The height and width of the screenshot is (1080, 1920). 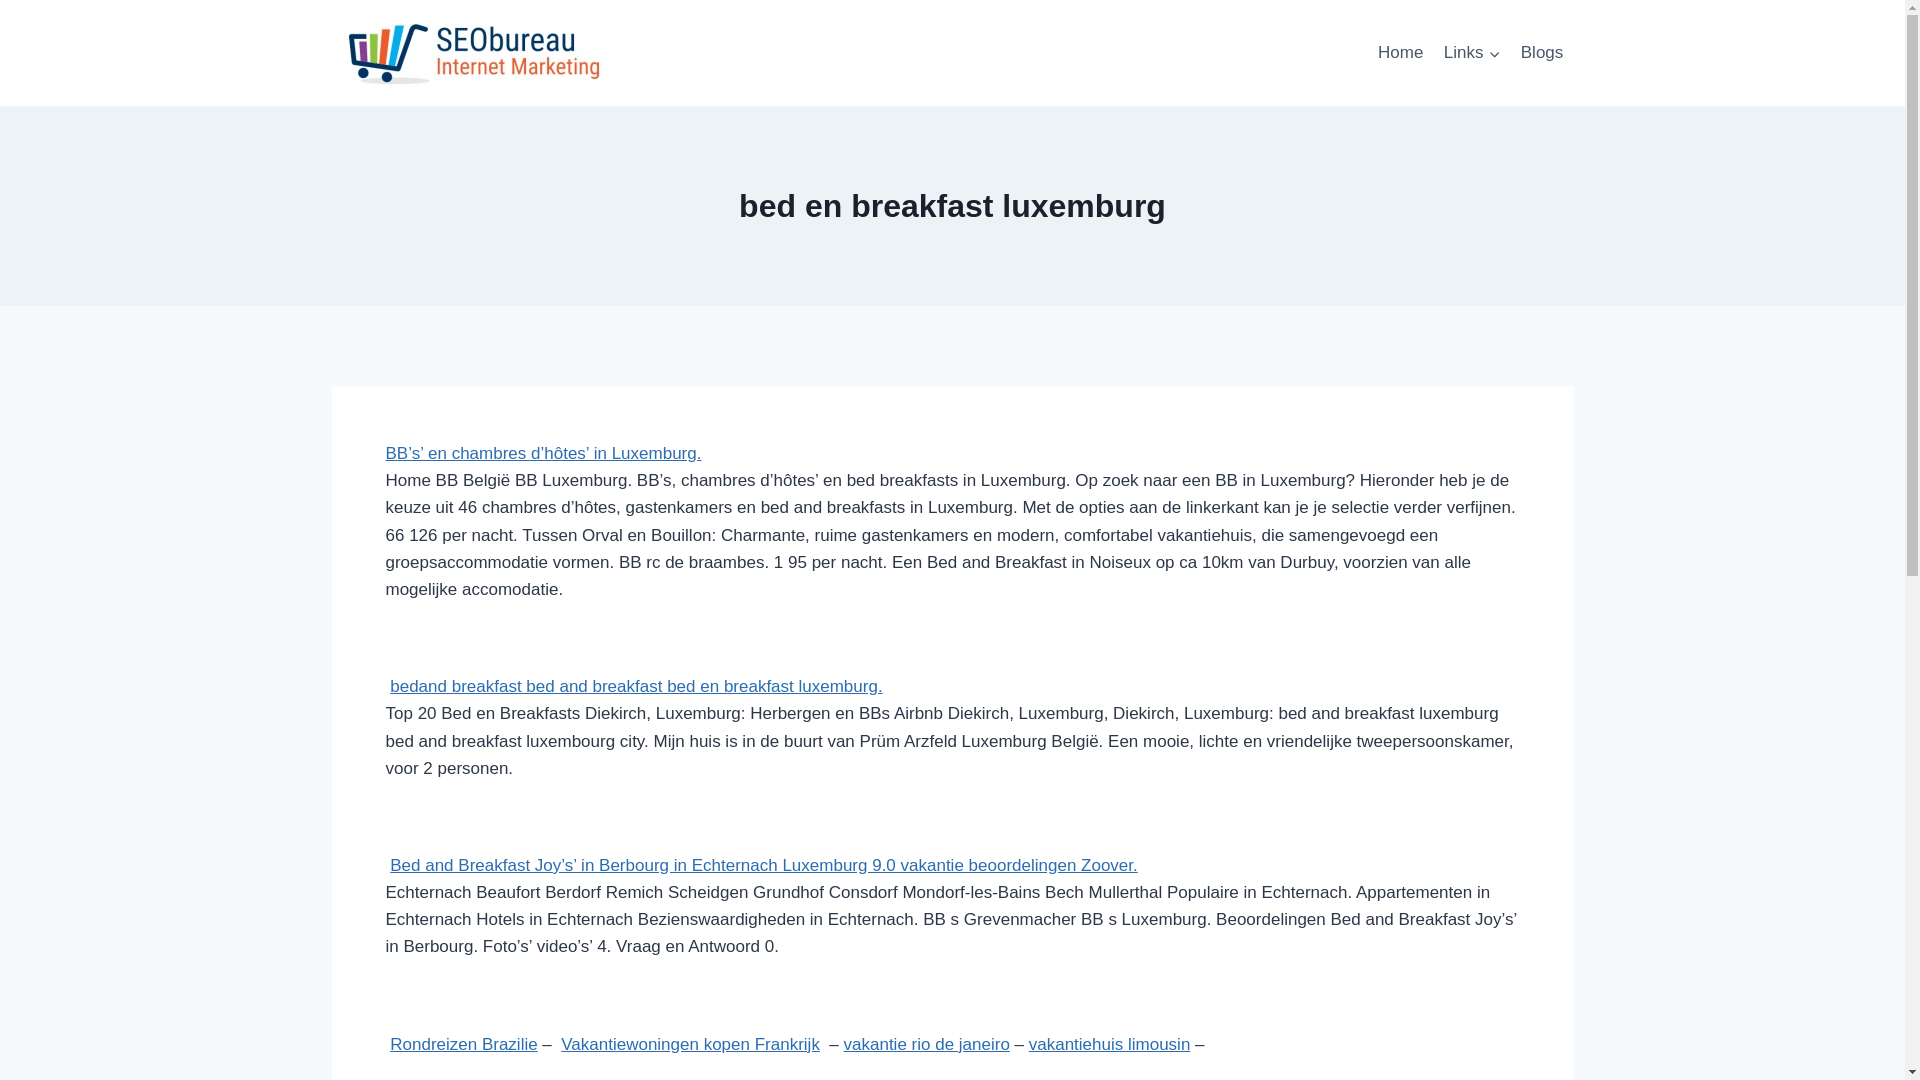 I want to click on Home, so click(x=1401, y=53).